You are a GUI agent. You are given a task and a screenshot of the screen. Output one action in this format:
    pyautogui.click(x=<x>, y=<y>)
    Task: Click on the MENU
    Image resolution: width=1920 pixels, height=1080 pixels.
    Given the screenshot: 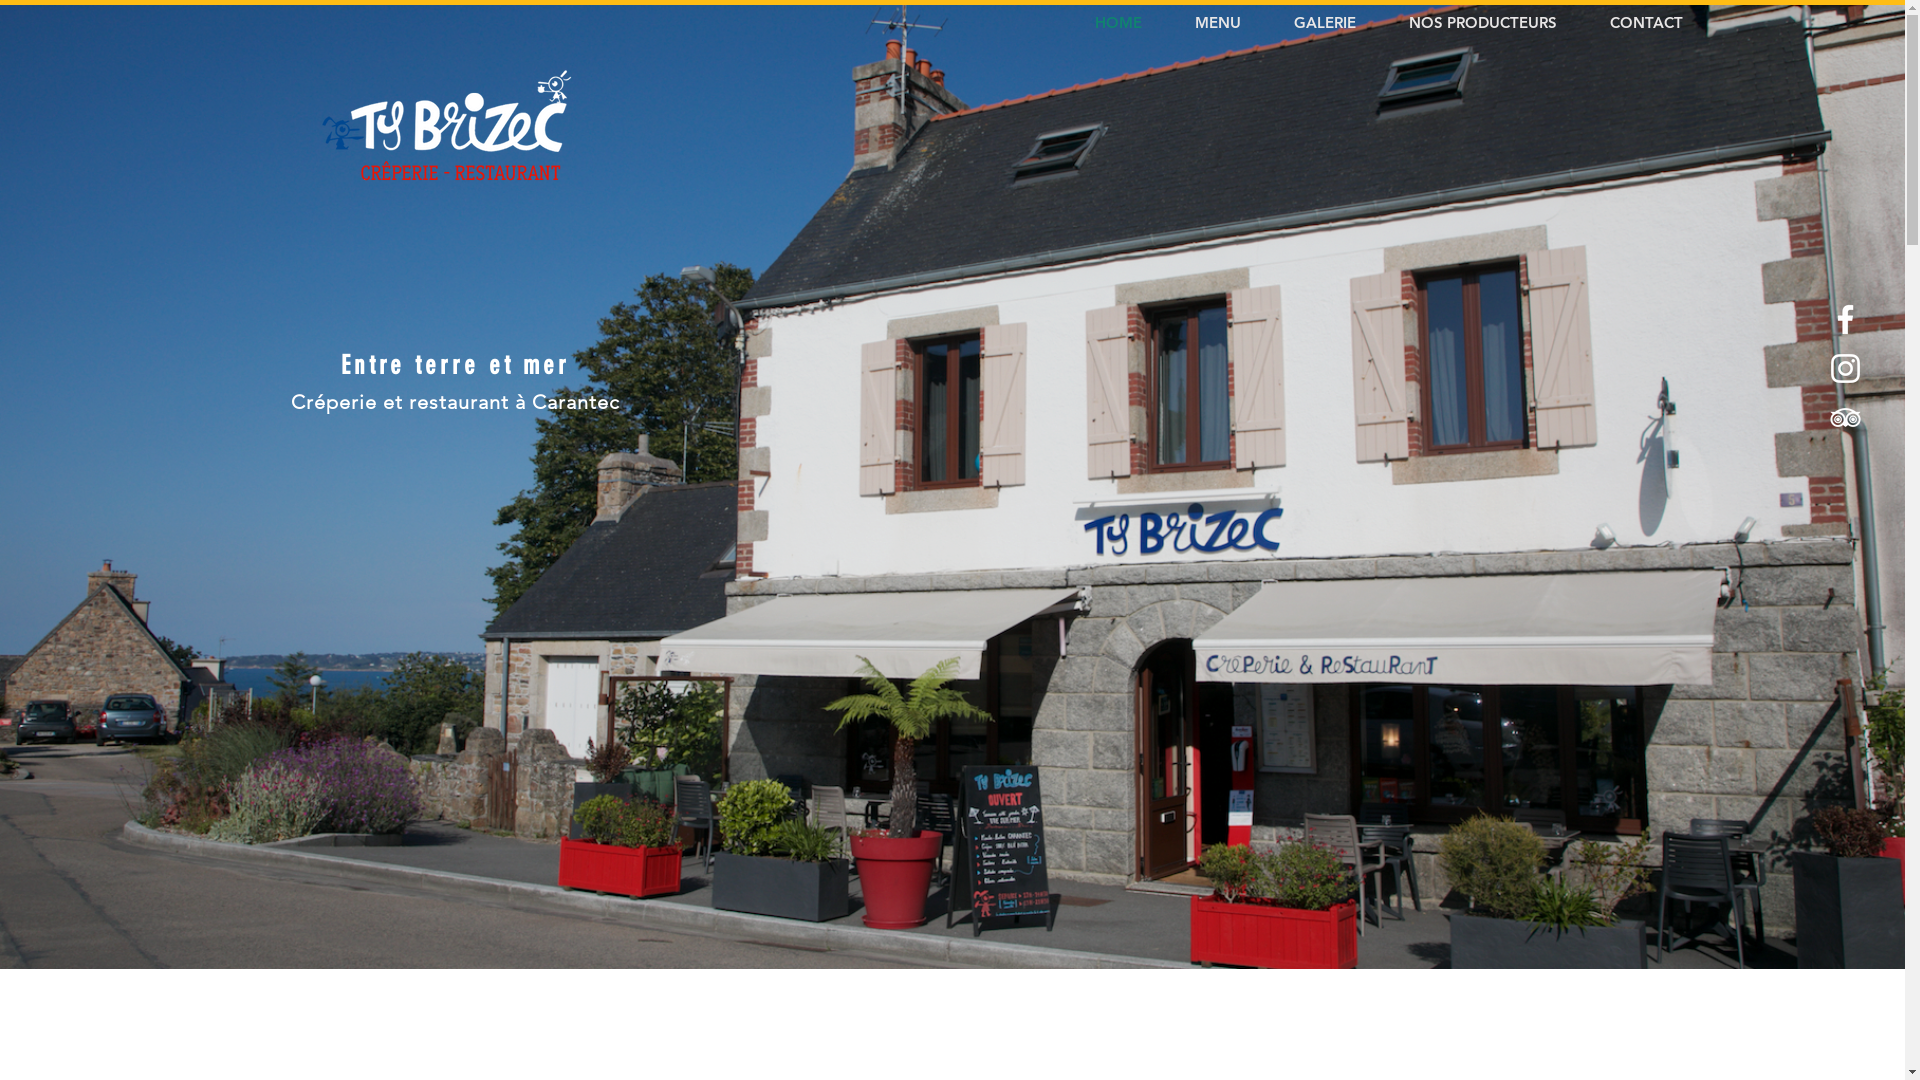 What is the action you would take?
    pyautogui.click(x=1230, y=22)
    